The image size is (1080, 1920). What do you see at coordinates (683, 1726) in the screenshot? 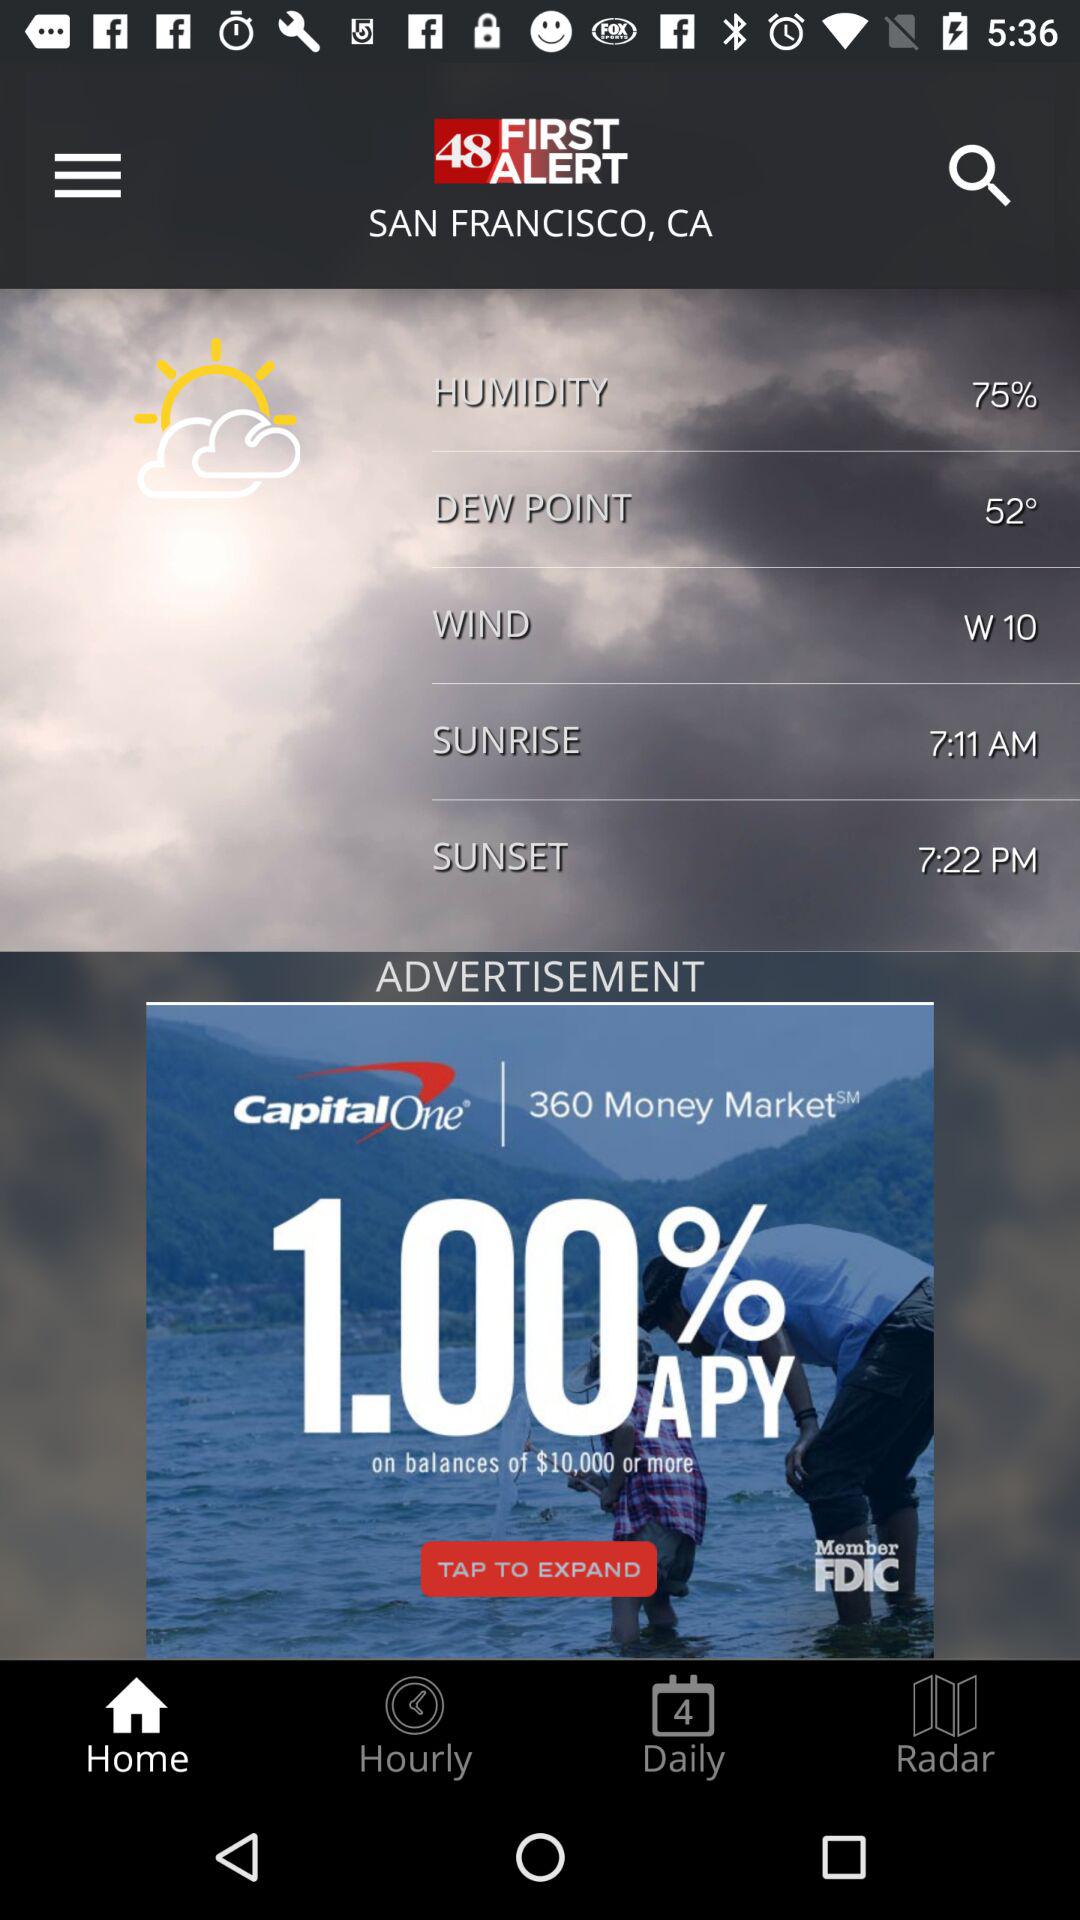
I see `click the item next to hourly icon` at bounding box center [683, 1726].